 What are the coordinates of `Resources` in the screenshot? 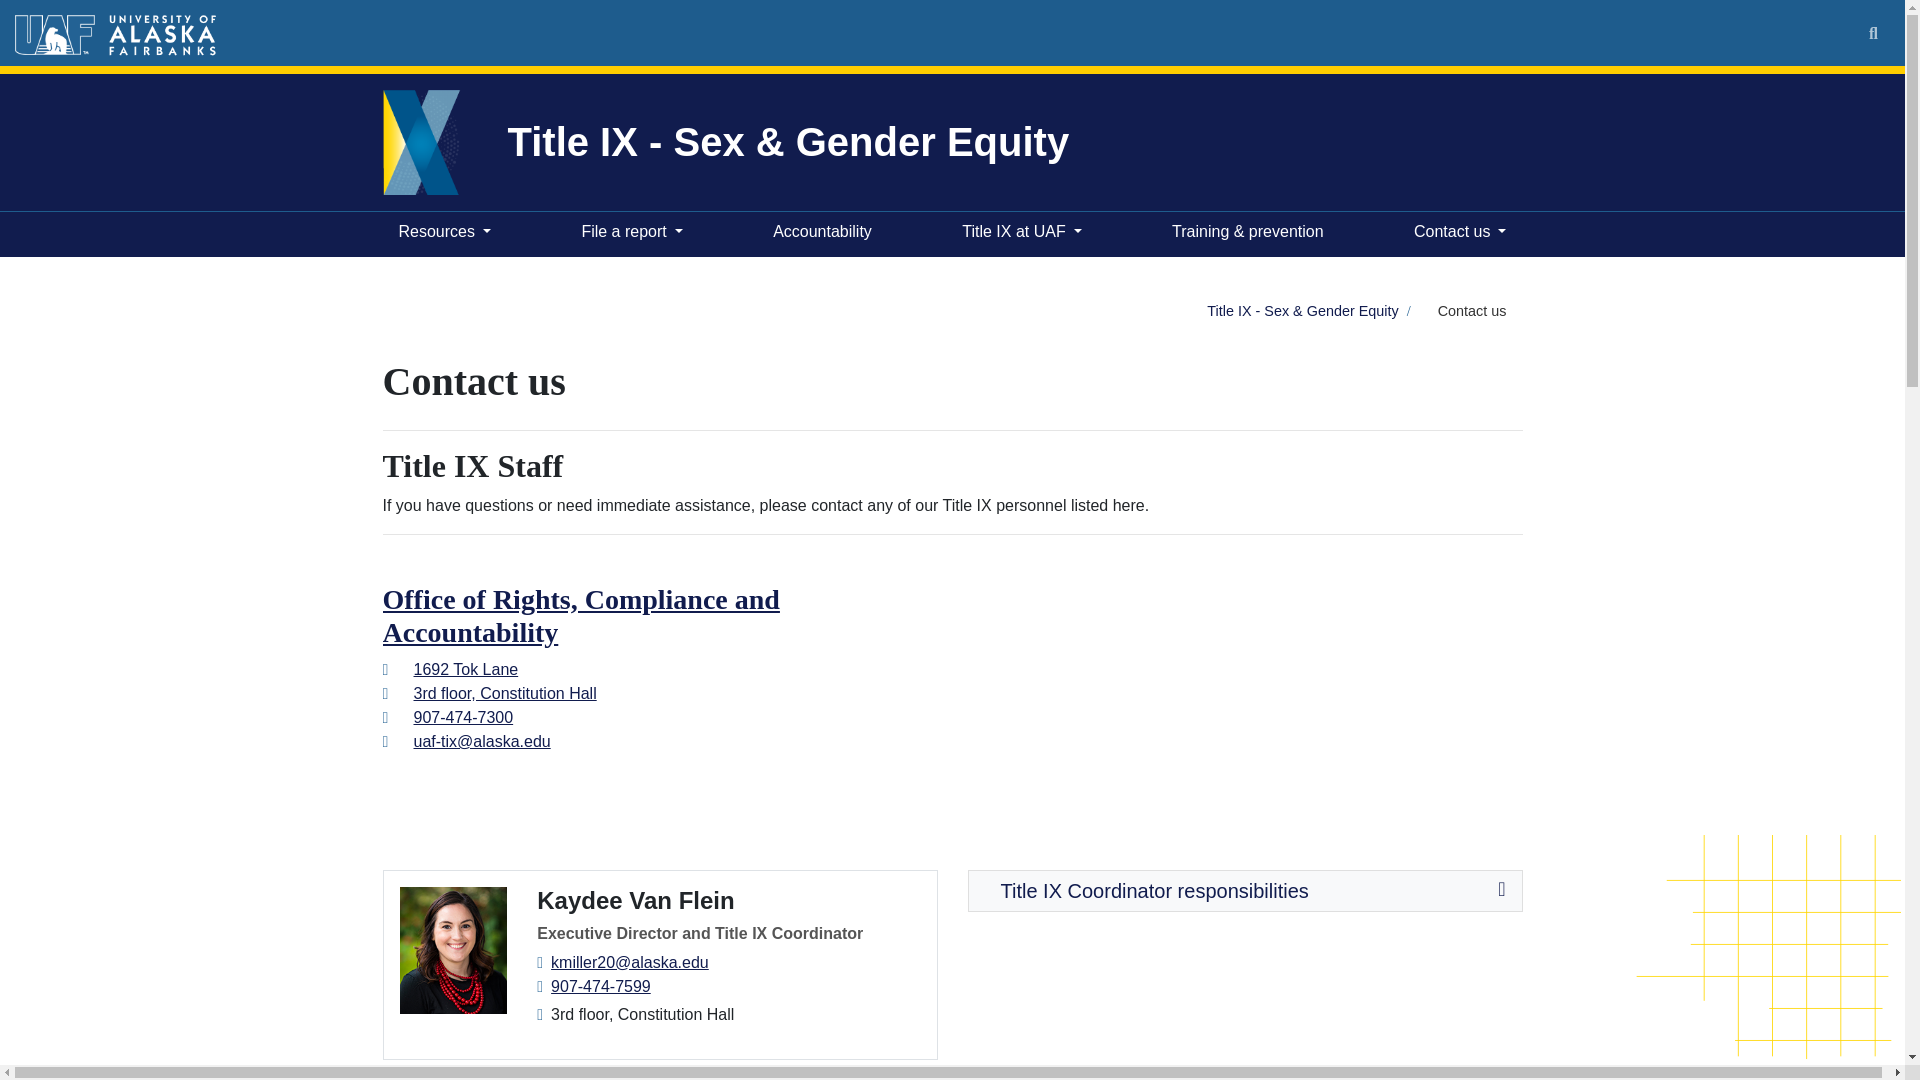 It's located at (443, 234).